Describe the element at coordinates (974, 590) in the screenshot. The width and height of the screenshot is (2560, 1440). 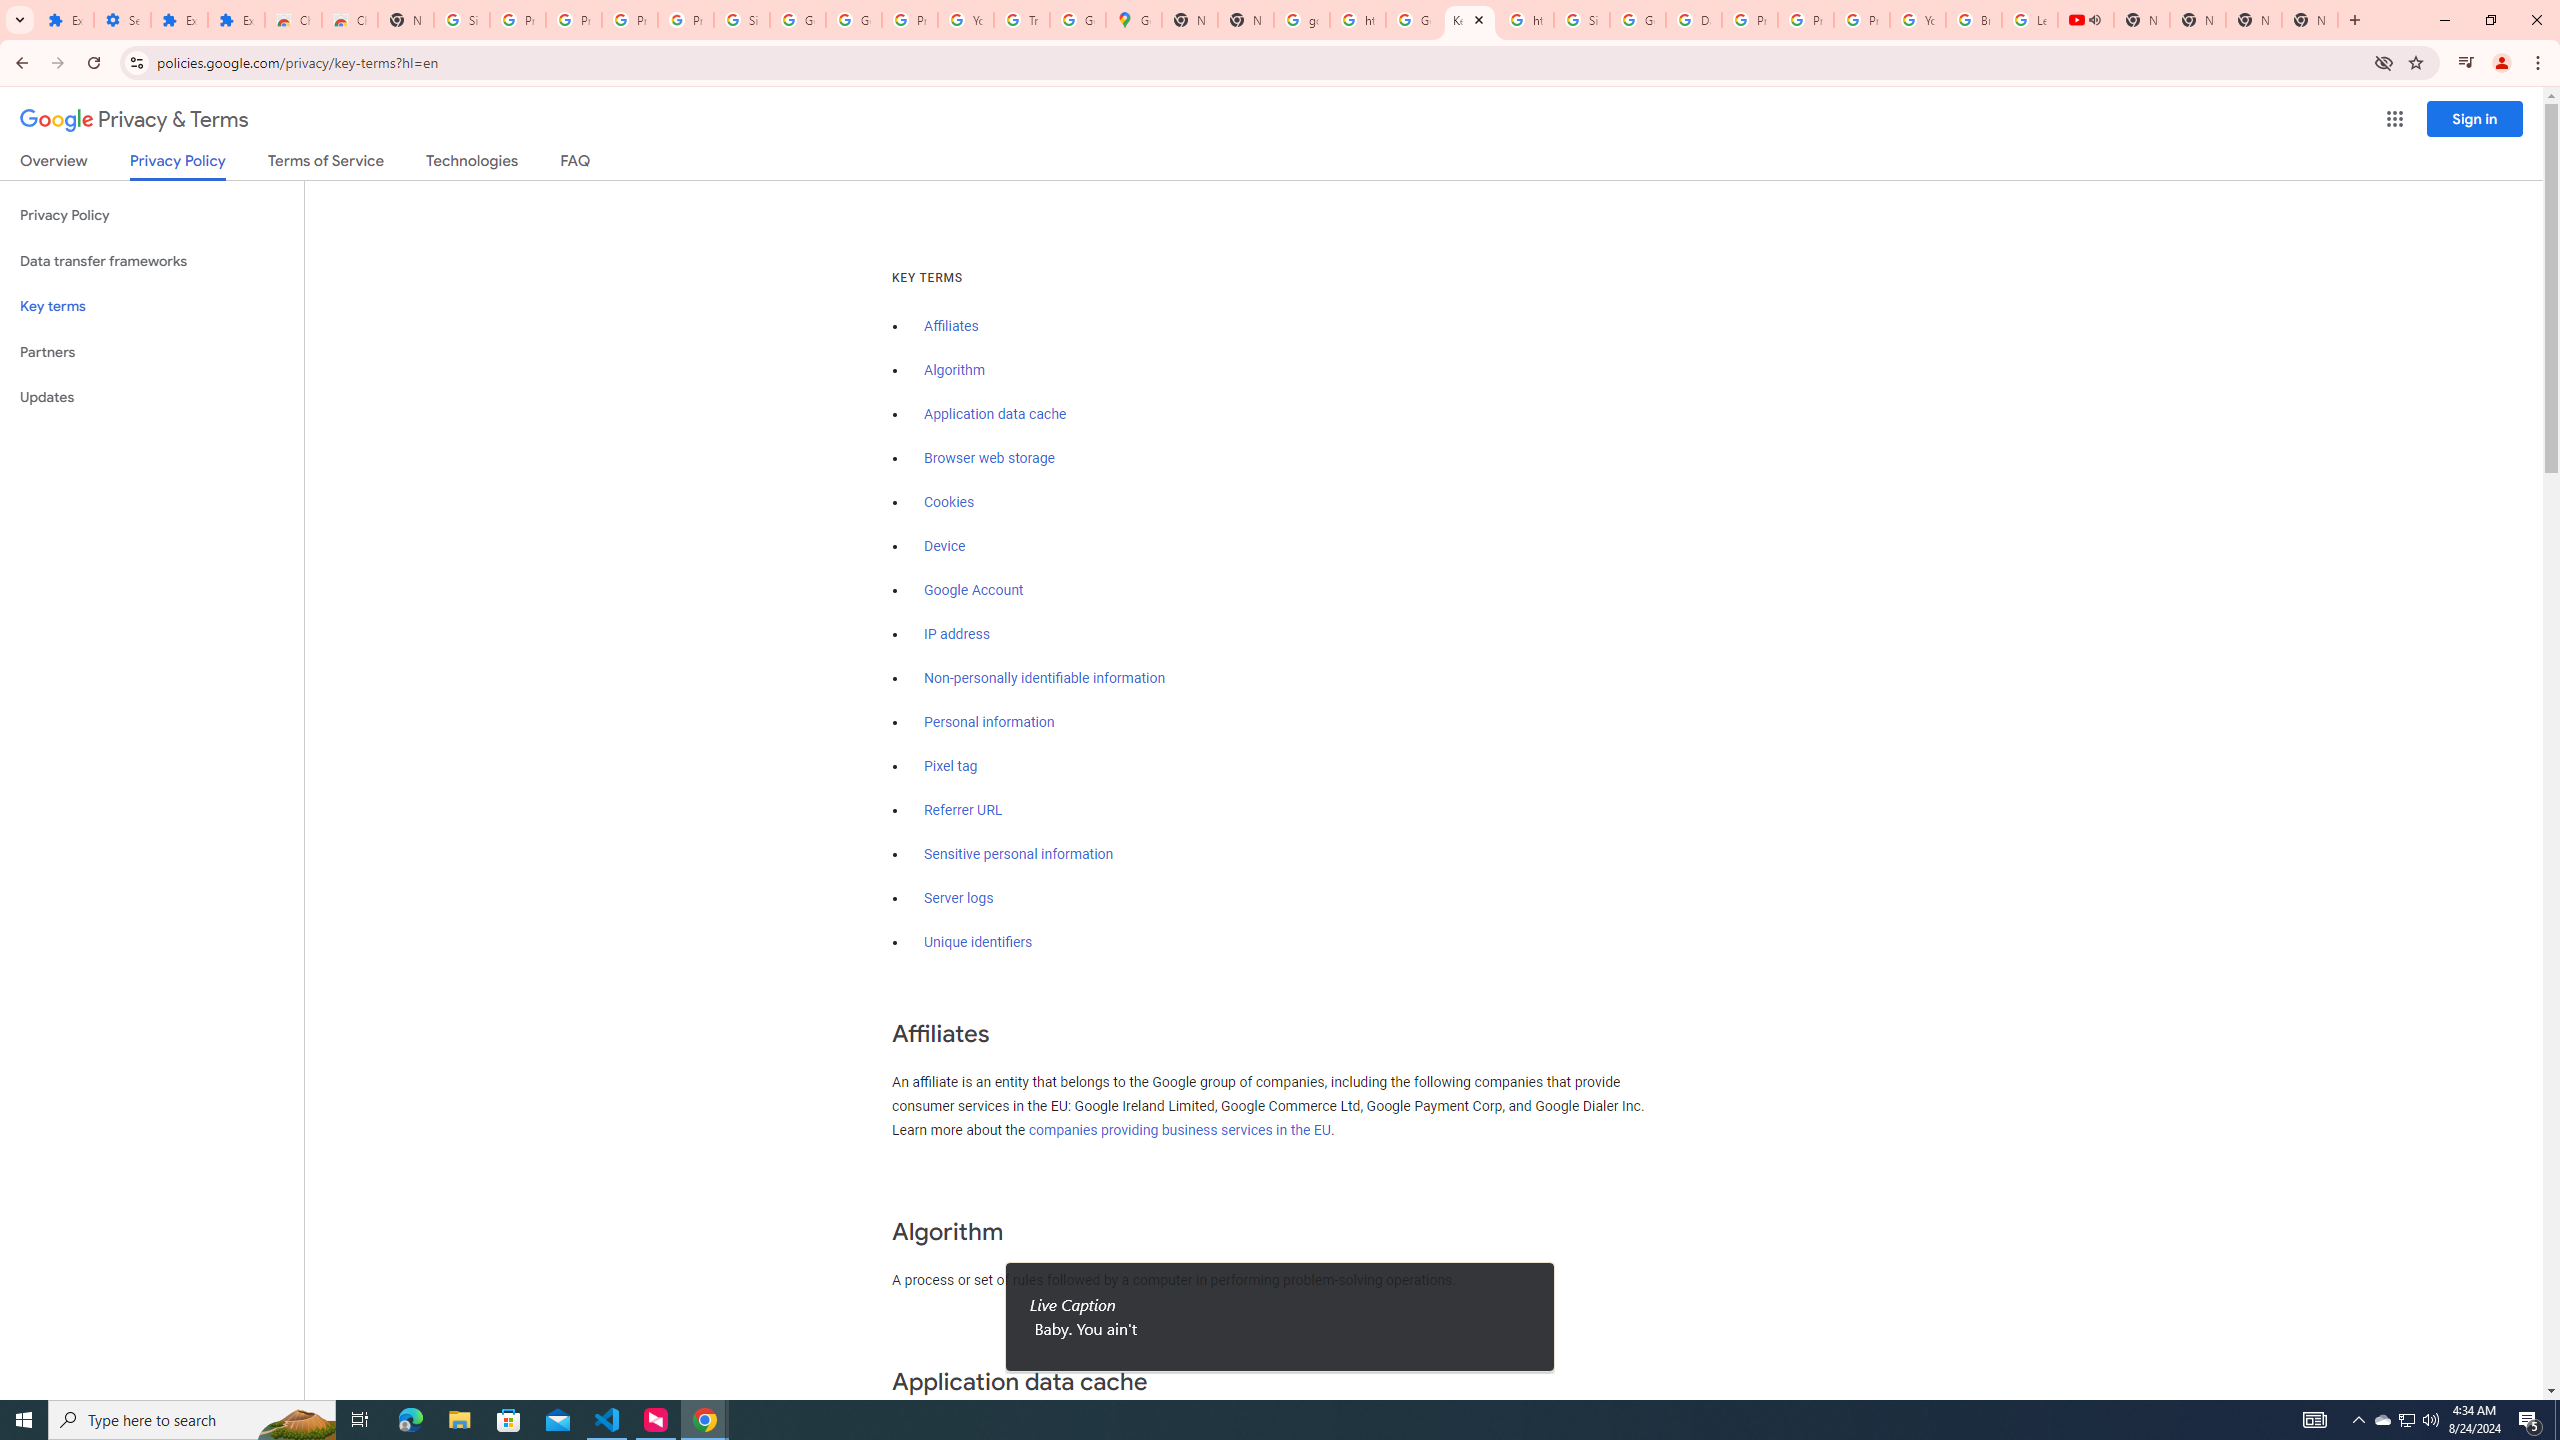
I see `Google Account` at that location.